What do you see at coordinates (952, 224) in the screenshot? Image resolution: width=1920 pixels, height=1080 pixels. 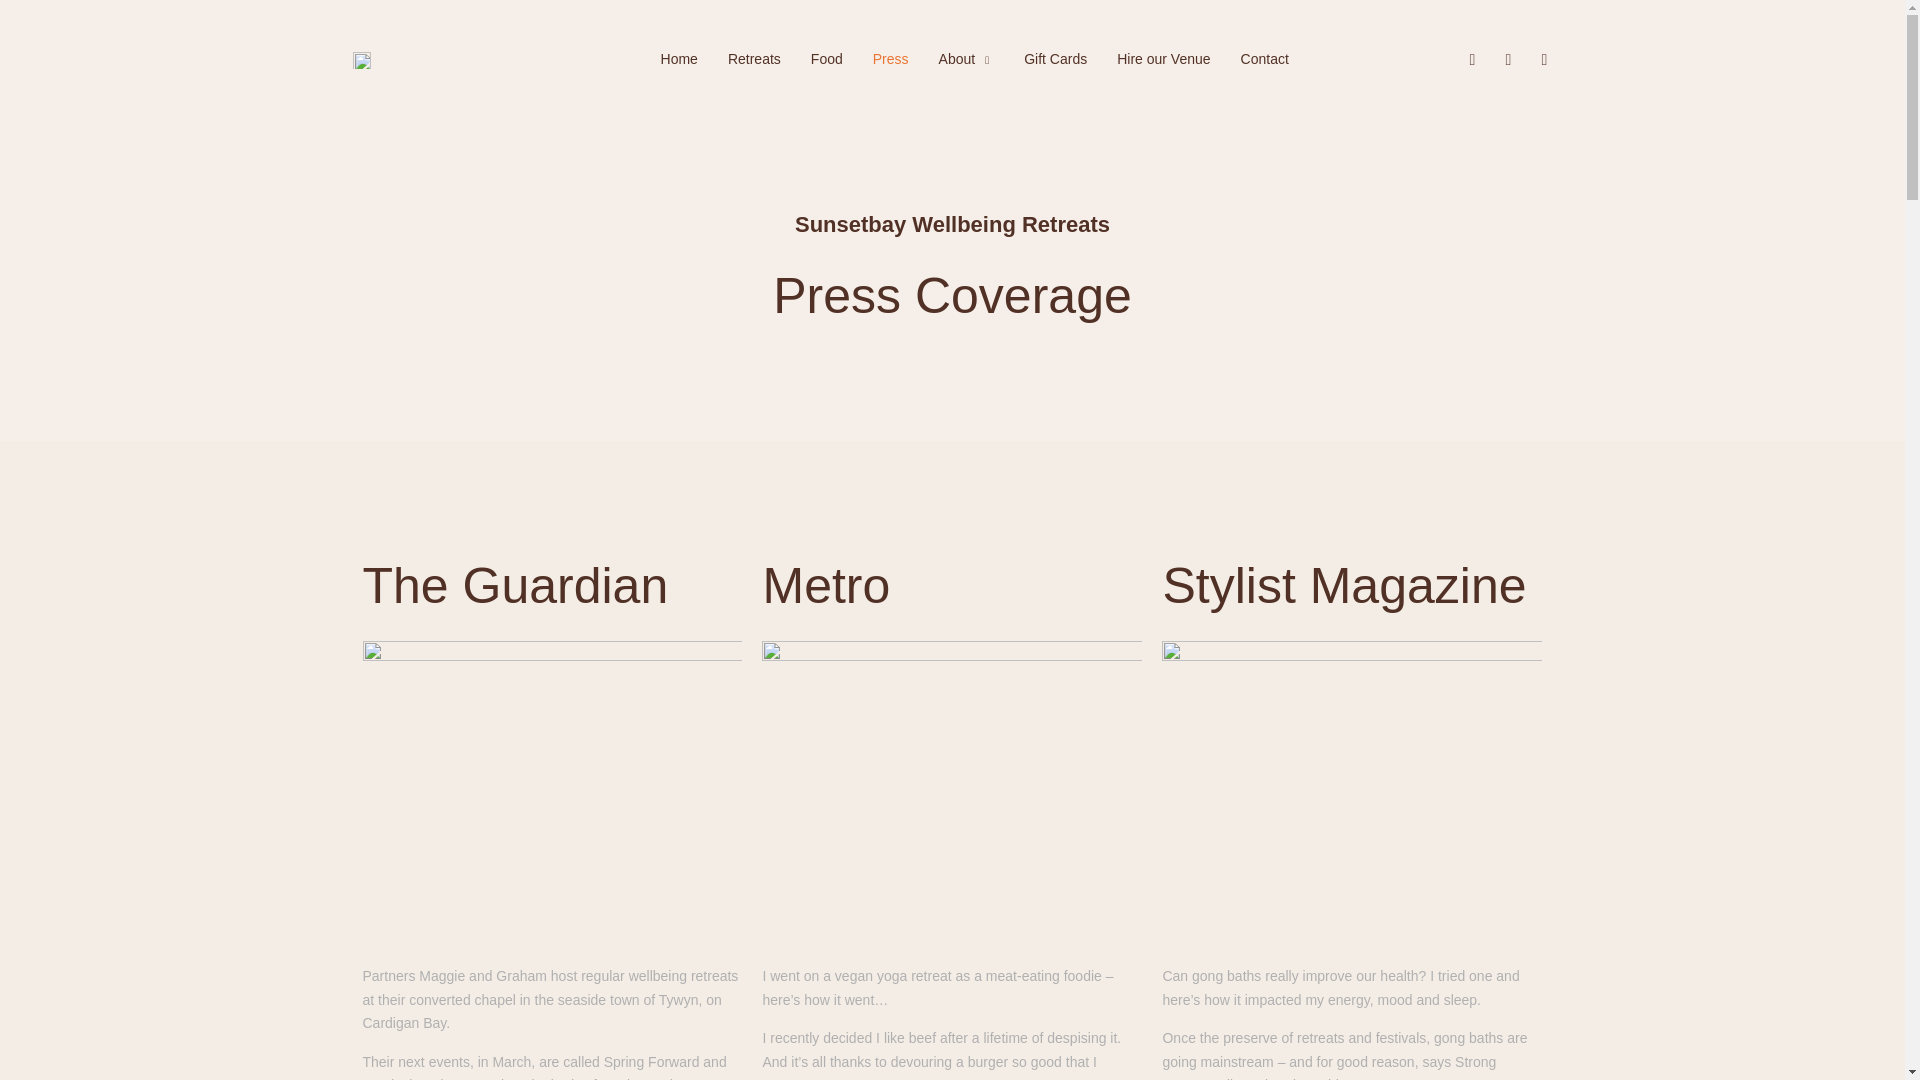 I see `Sunsetbay Wellbeing Retreats` at bounding box center [952, 224].